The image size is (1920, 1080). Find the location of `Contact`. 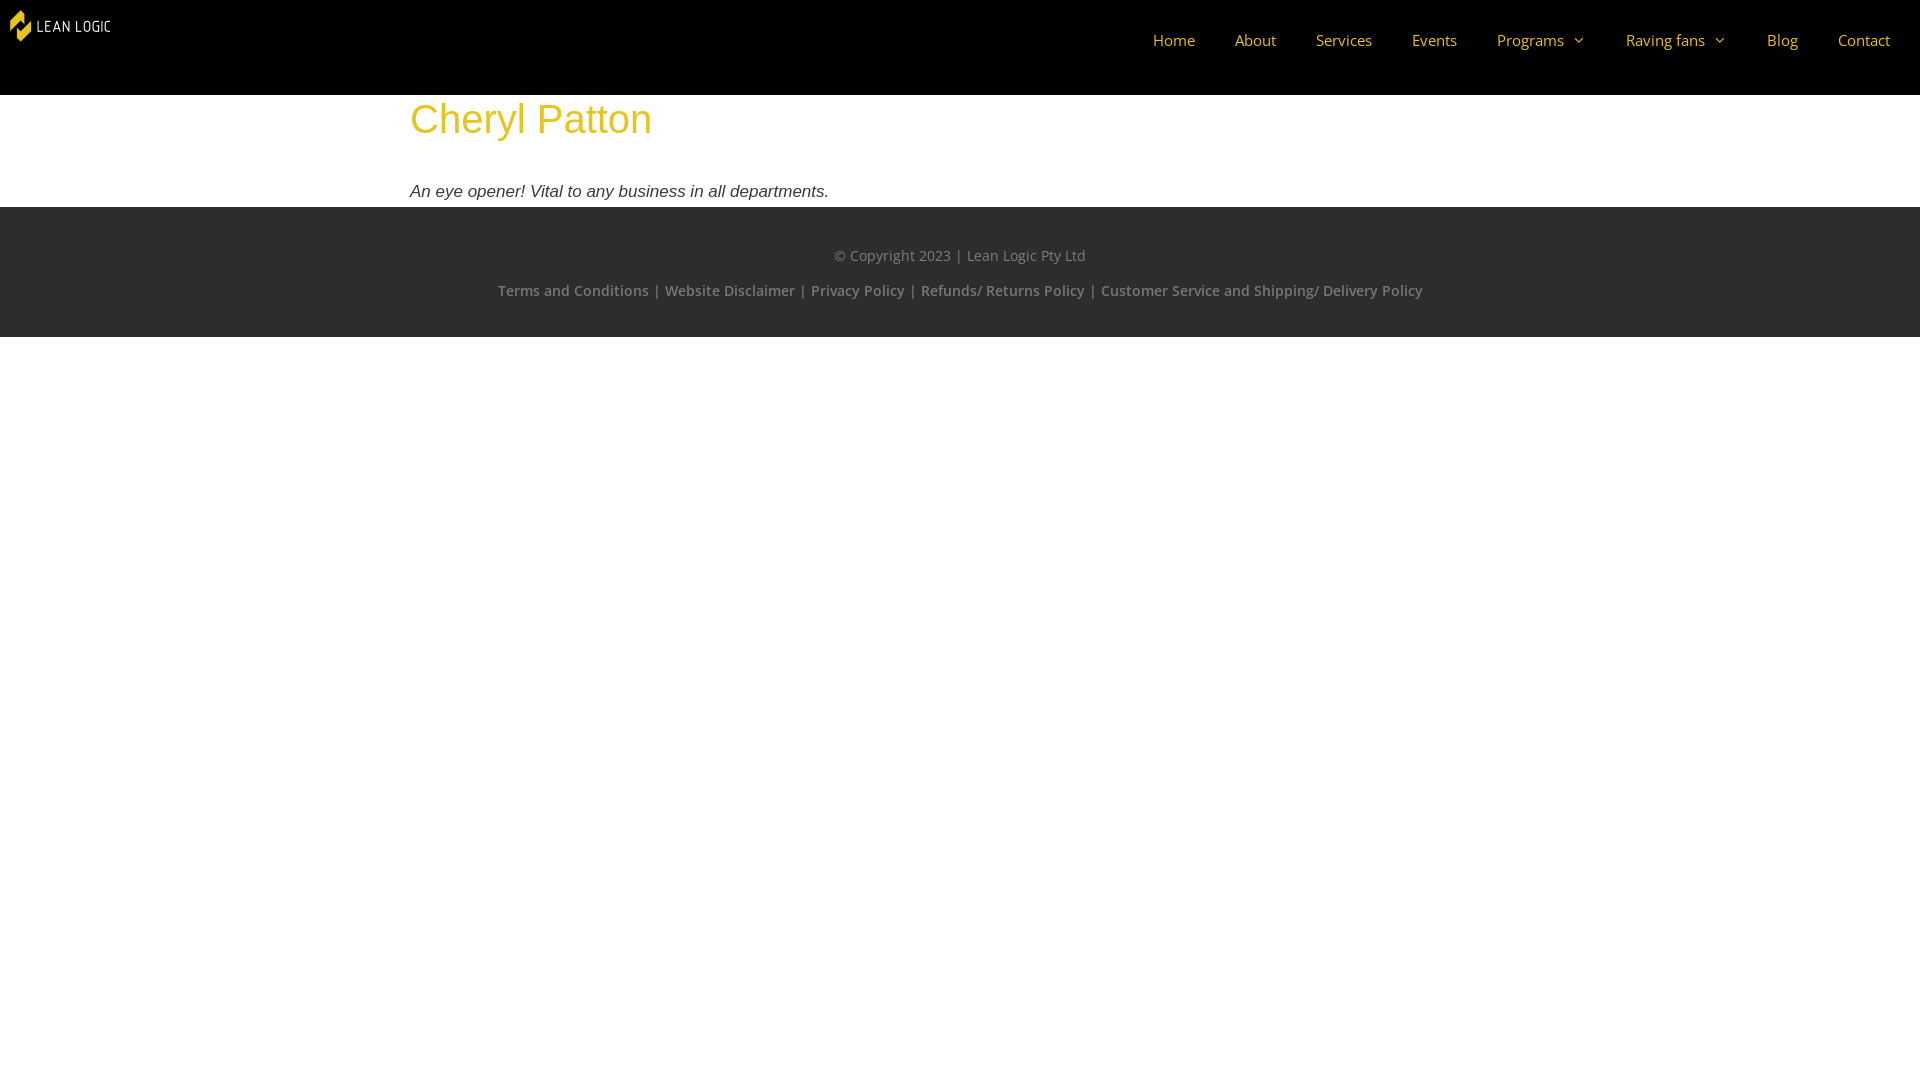

Contact is located at coordinates (1864, 40).